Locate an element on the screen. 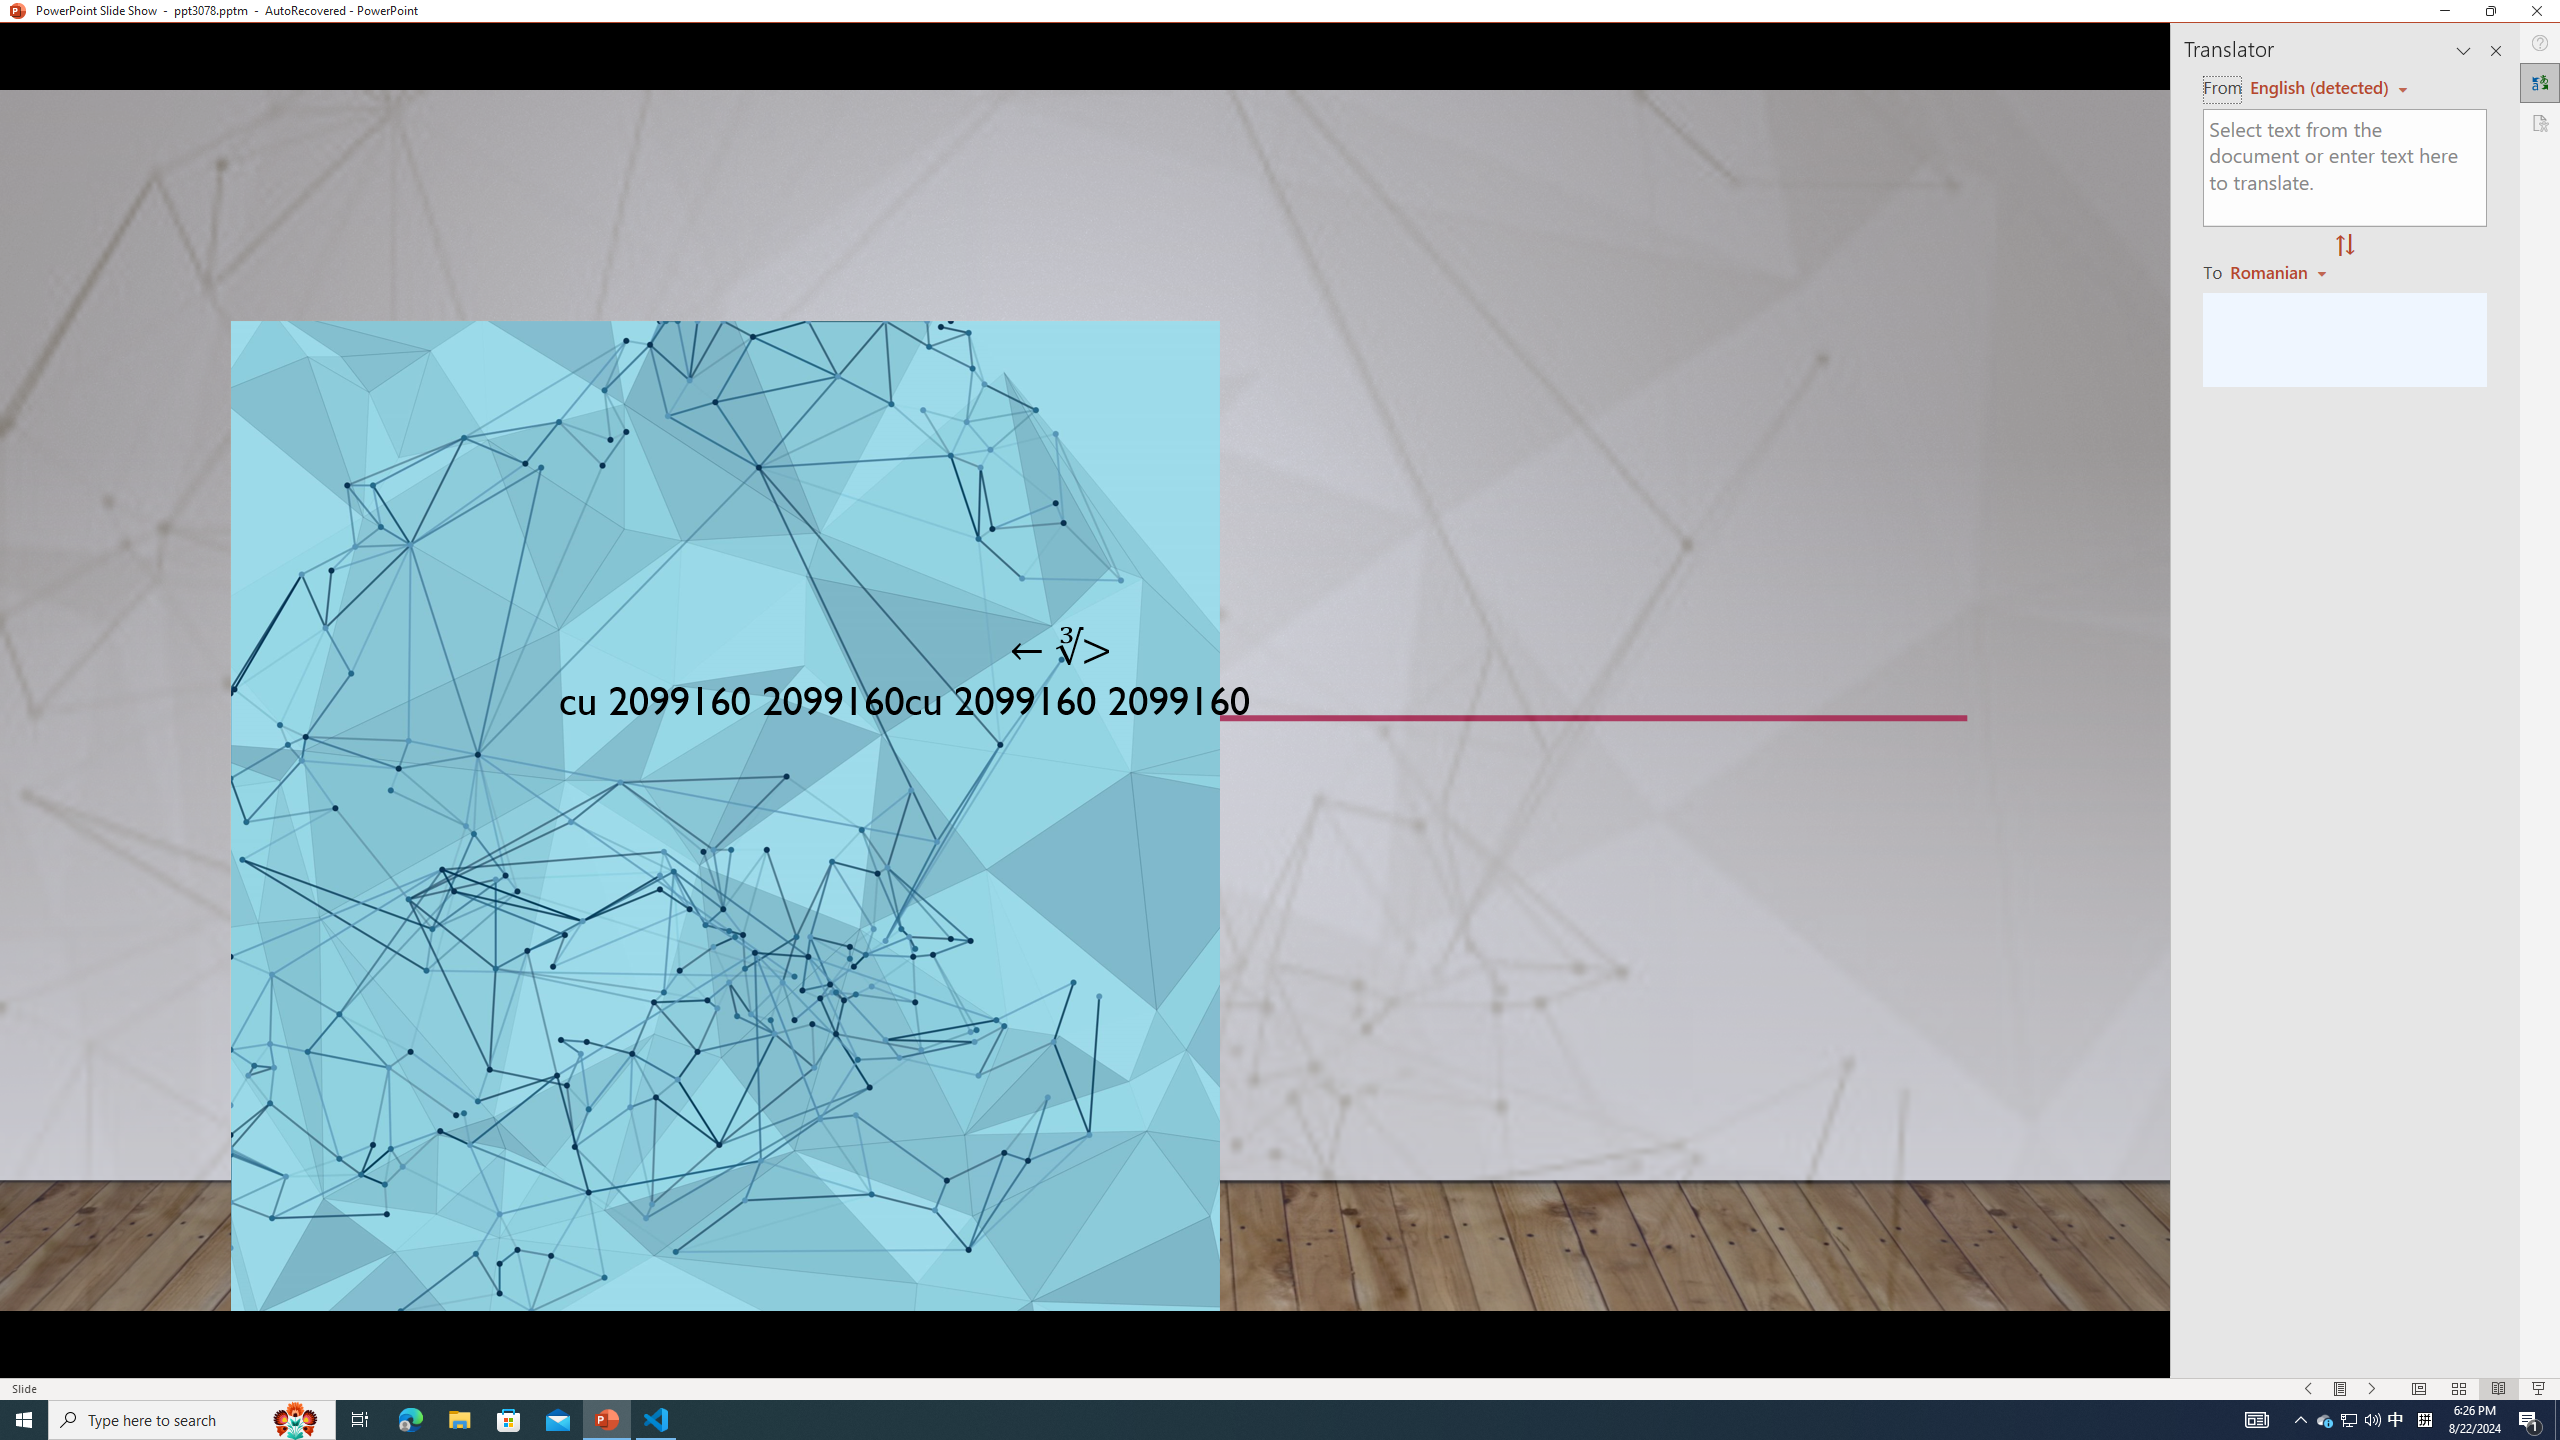 This screenshot has width=2560, height=1440. Slide Show Next On is located at coordinates (2372, 1389).